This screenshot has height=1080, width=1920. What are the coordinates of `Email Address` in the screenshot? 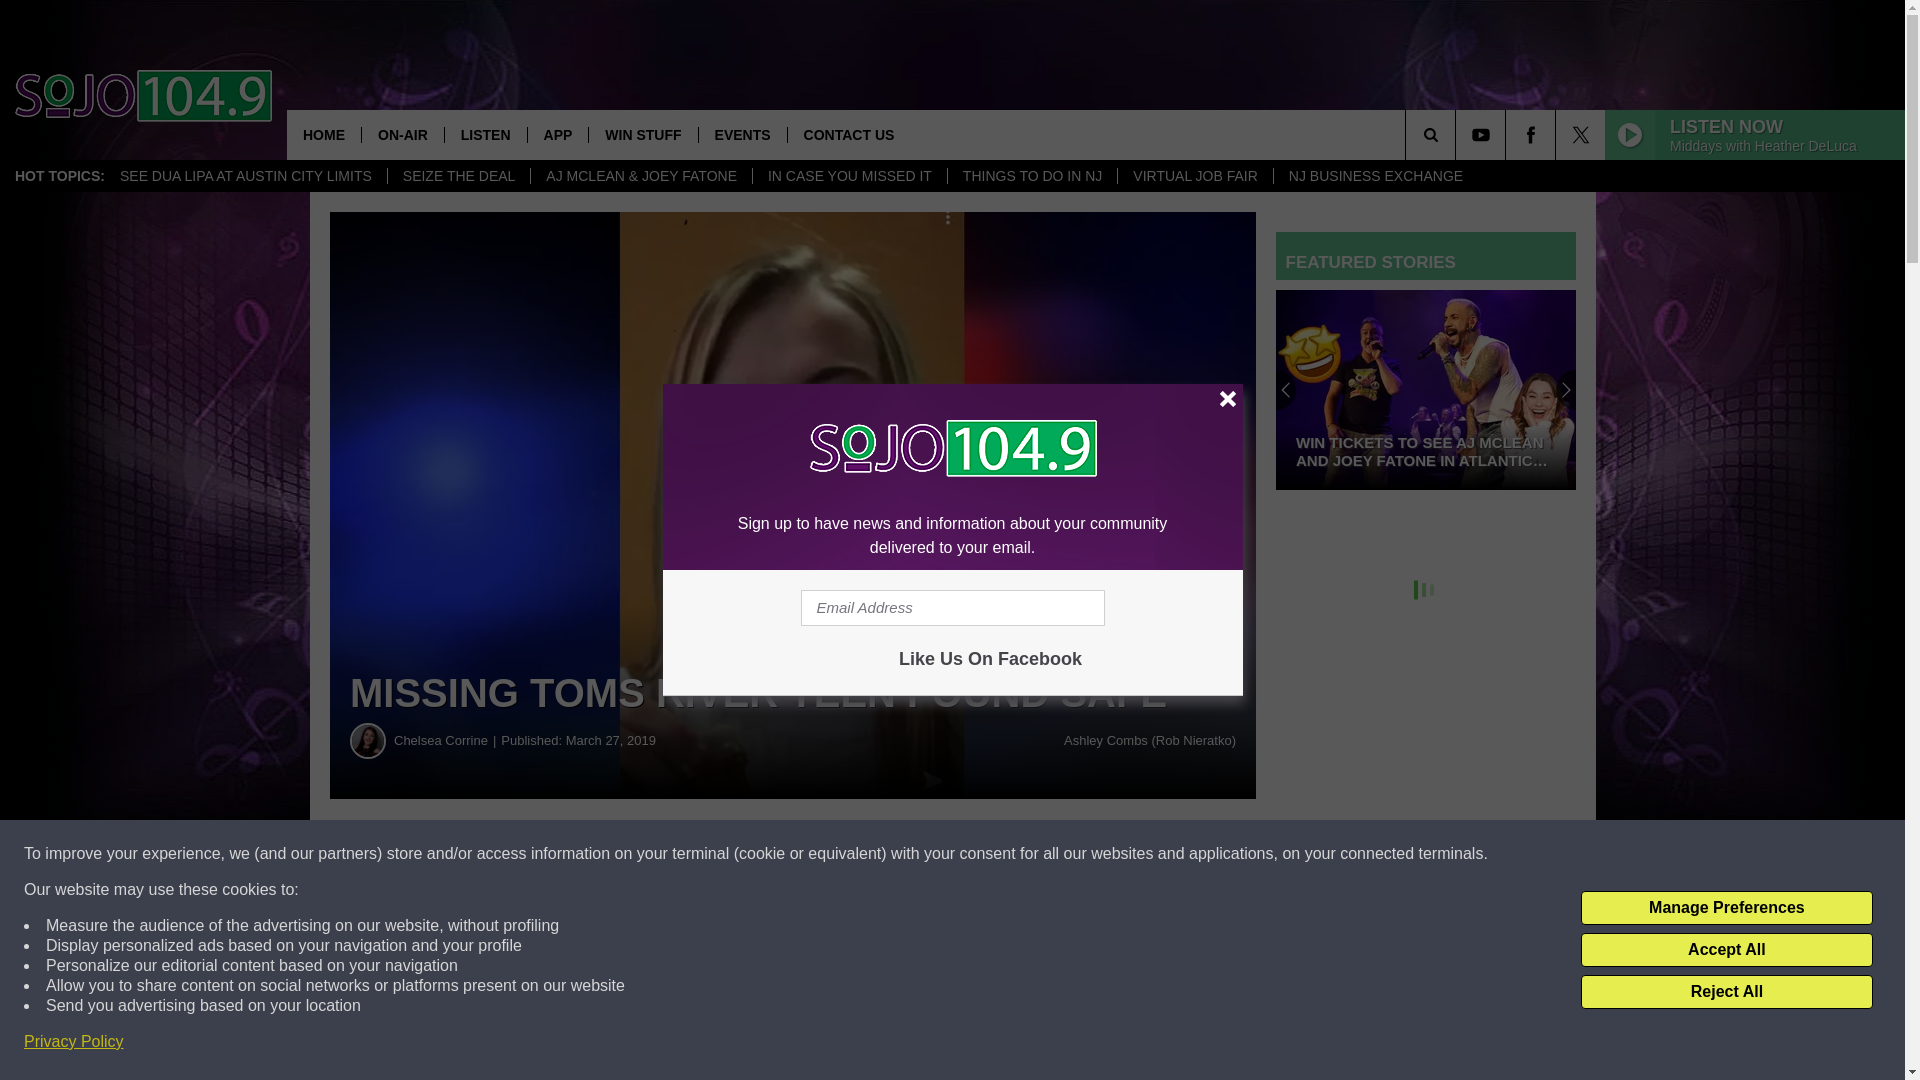 It's located at (952, 608).